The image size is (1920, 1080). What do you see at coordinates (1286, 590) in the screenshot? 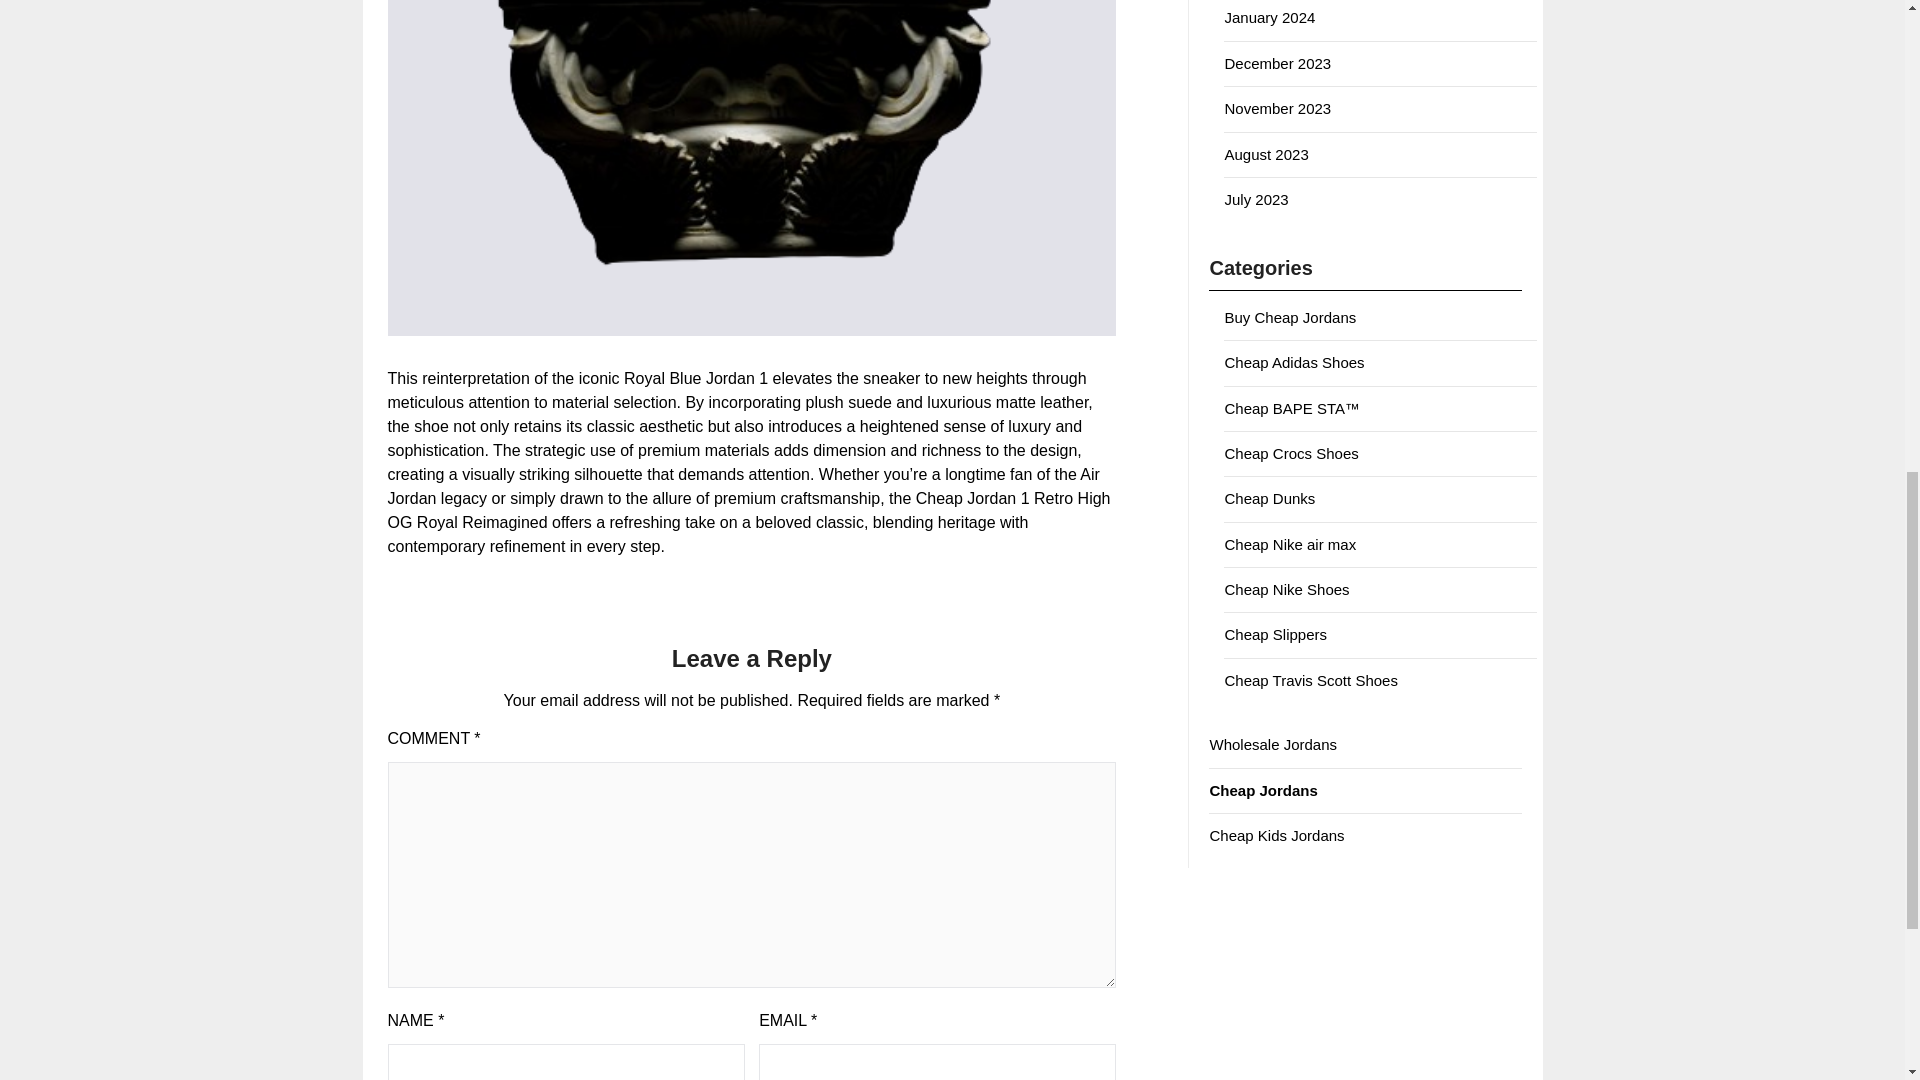
I see `Cheap Nike Shoes` at bounding box center [1286, 590].